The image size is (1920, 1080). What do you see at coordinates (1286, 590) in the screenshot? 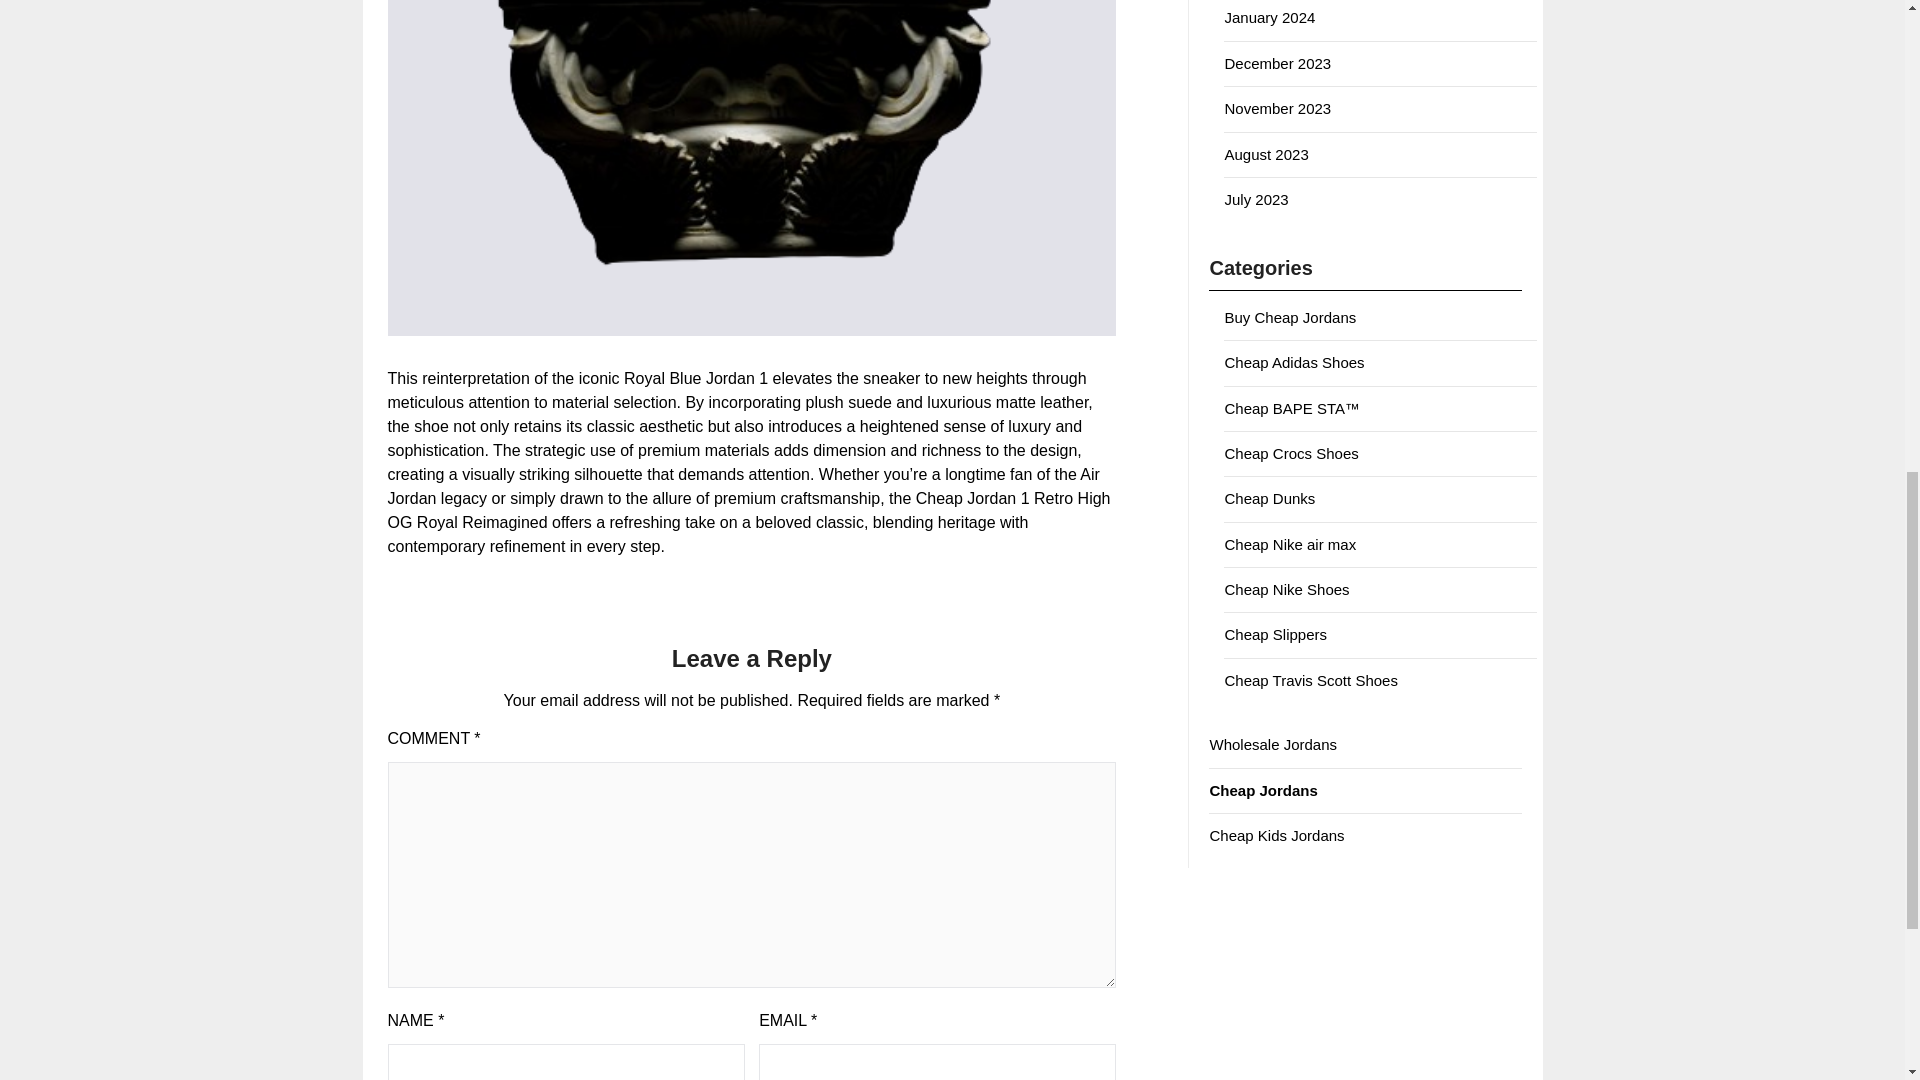
I see `Cheap Nike Shoes` at bounding box center [1286, 590].